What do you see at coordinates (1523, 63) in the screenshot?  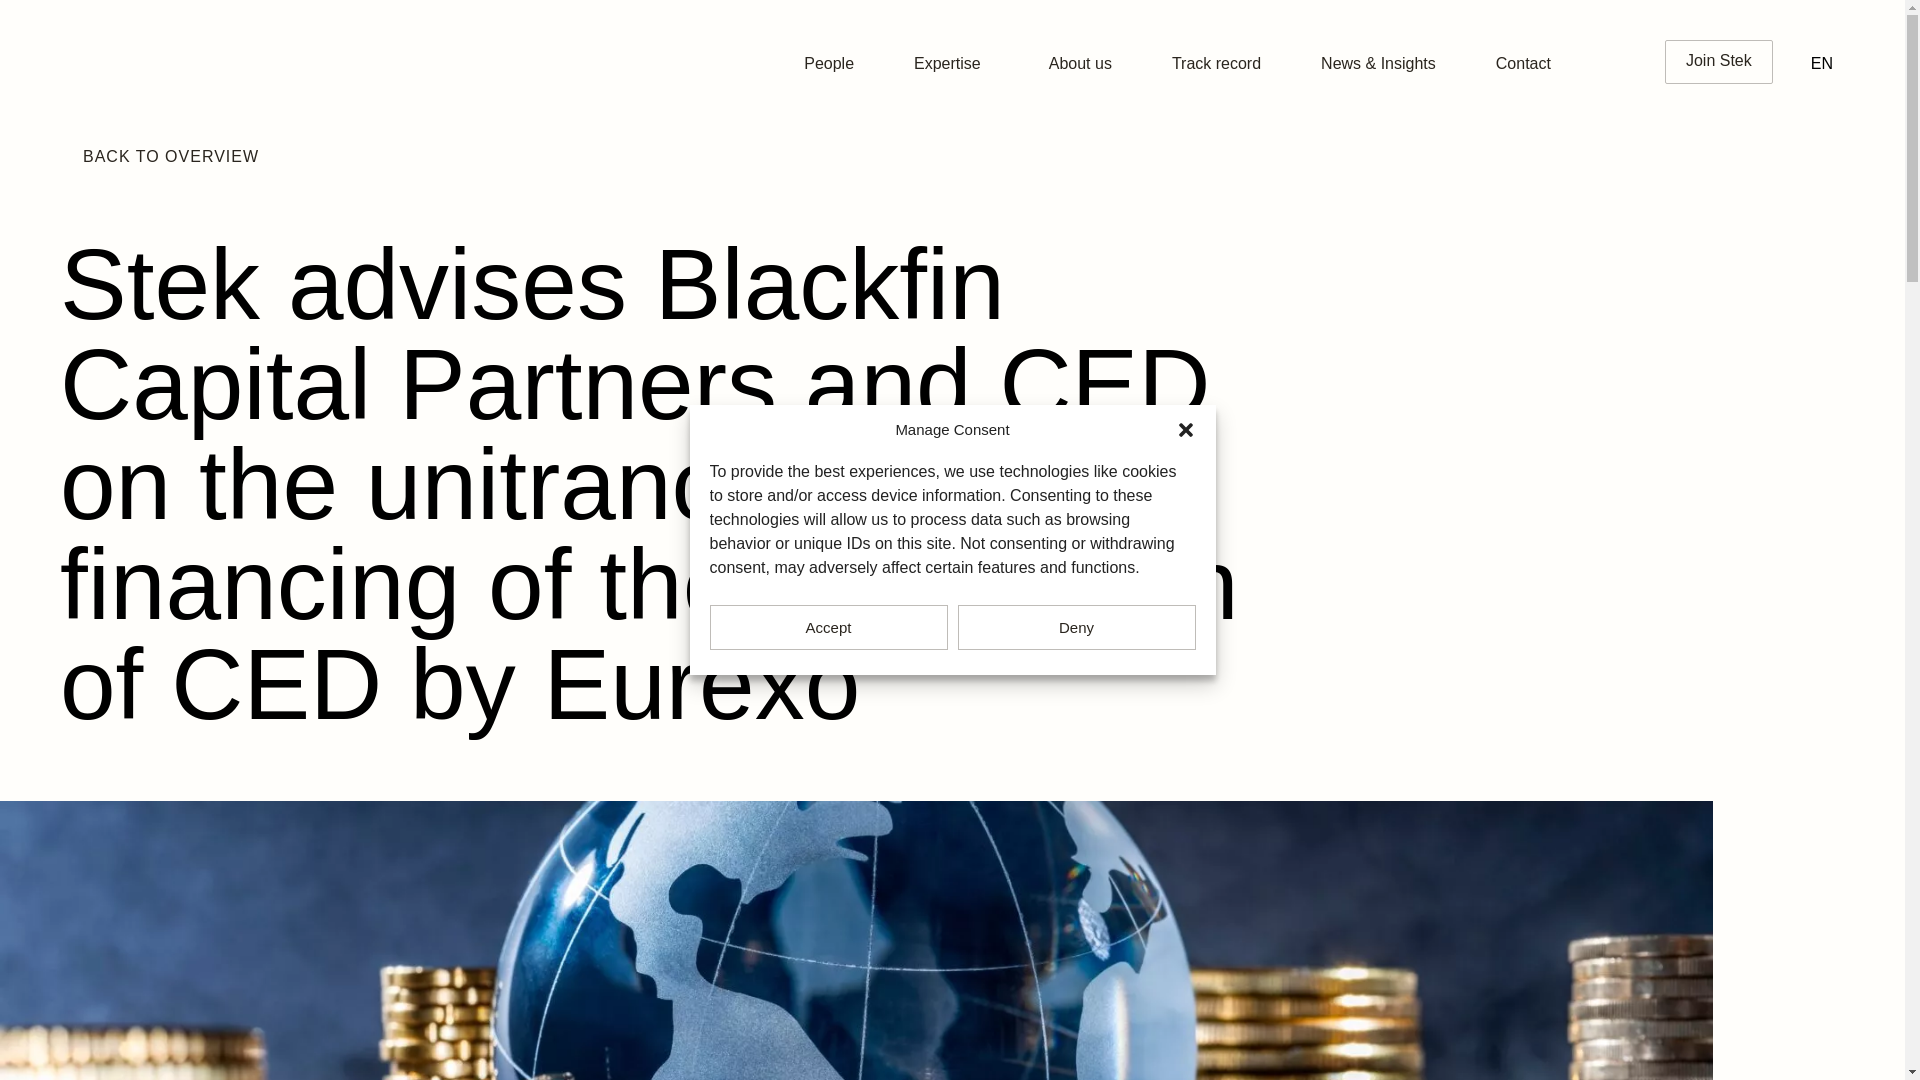 I see `Contact` at bounding box center [1523, 63].